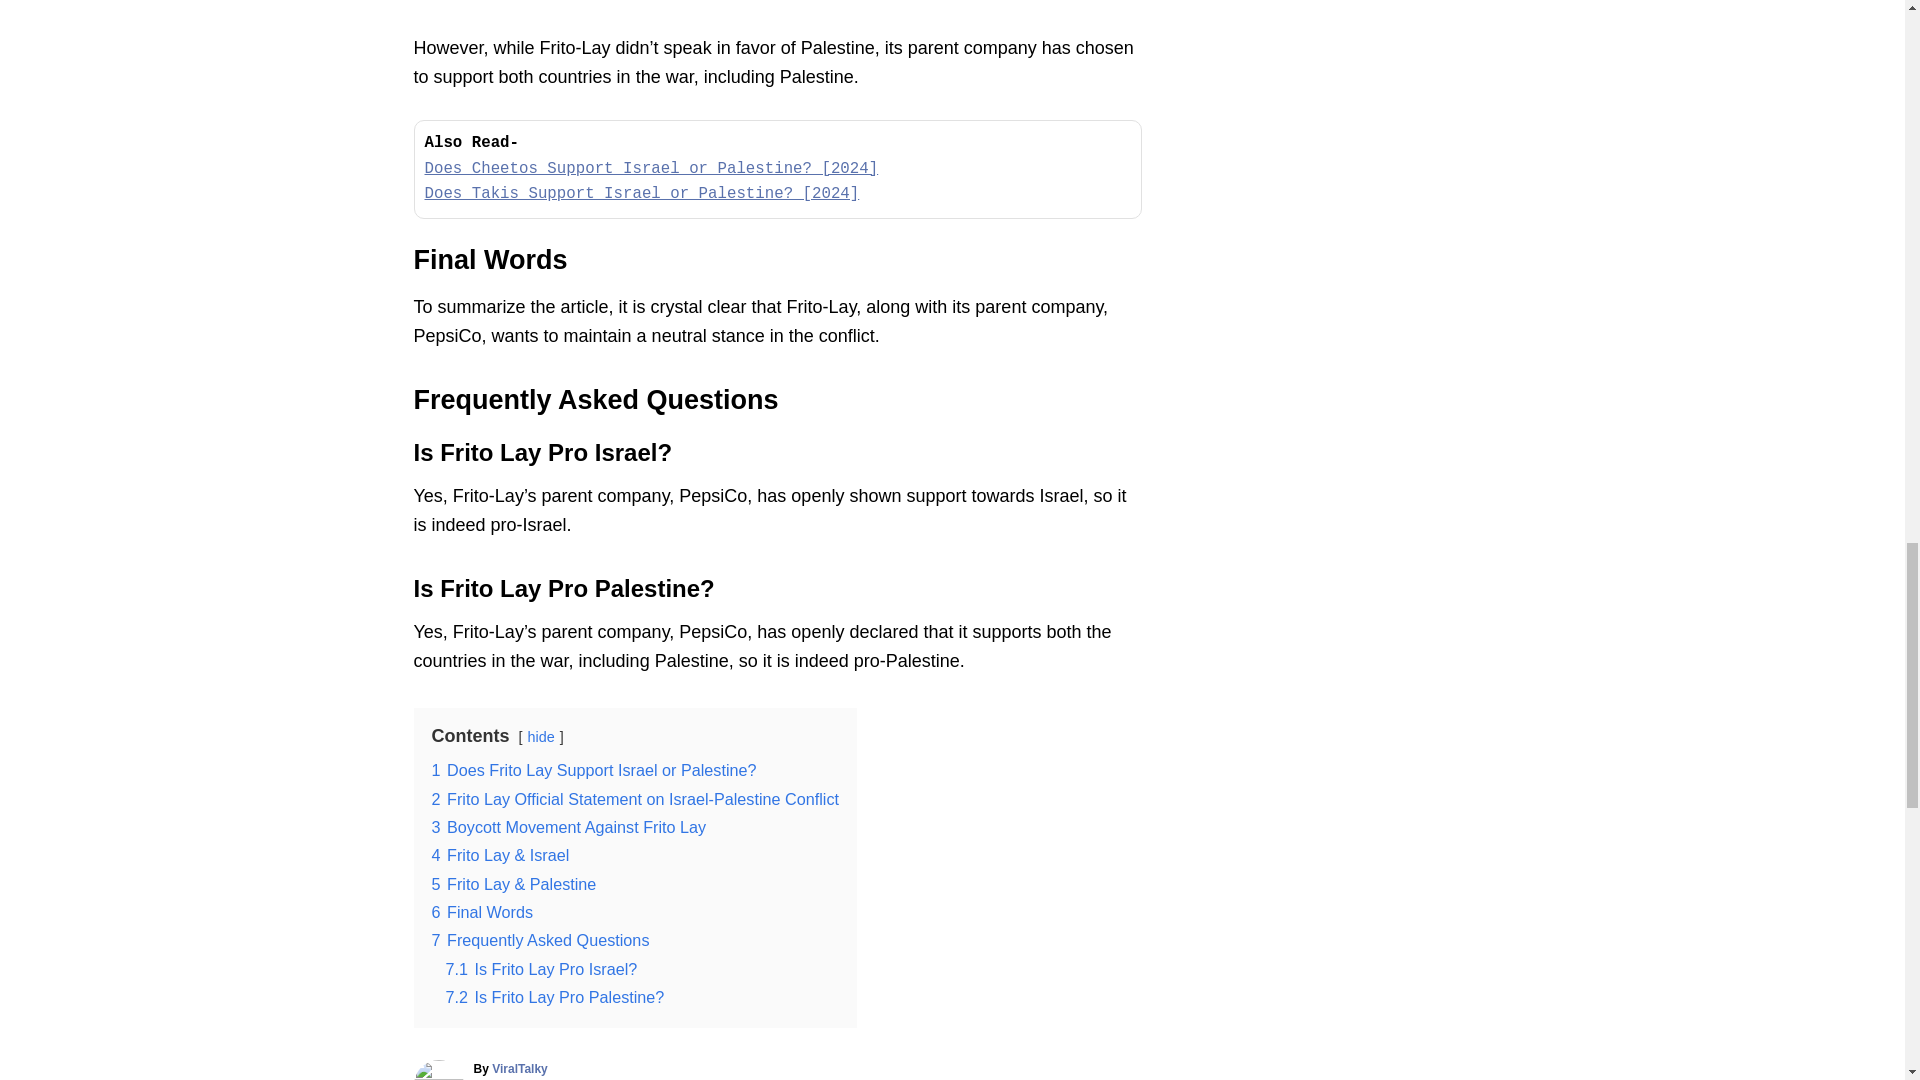 The image size is (1920, 1080). What do you see at coordinates (541, 940) in the screenshot?
I see `7 Frequently Asked Questions` at bounding box center [541, 940].